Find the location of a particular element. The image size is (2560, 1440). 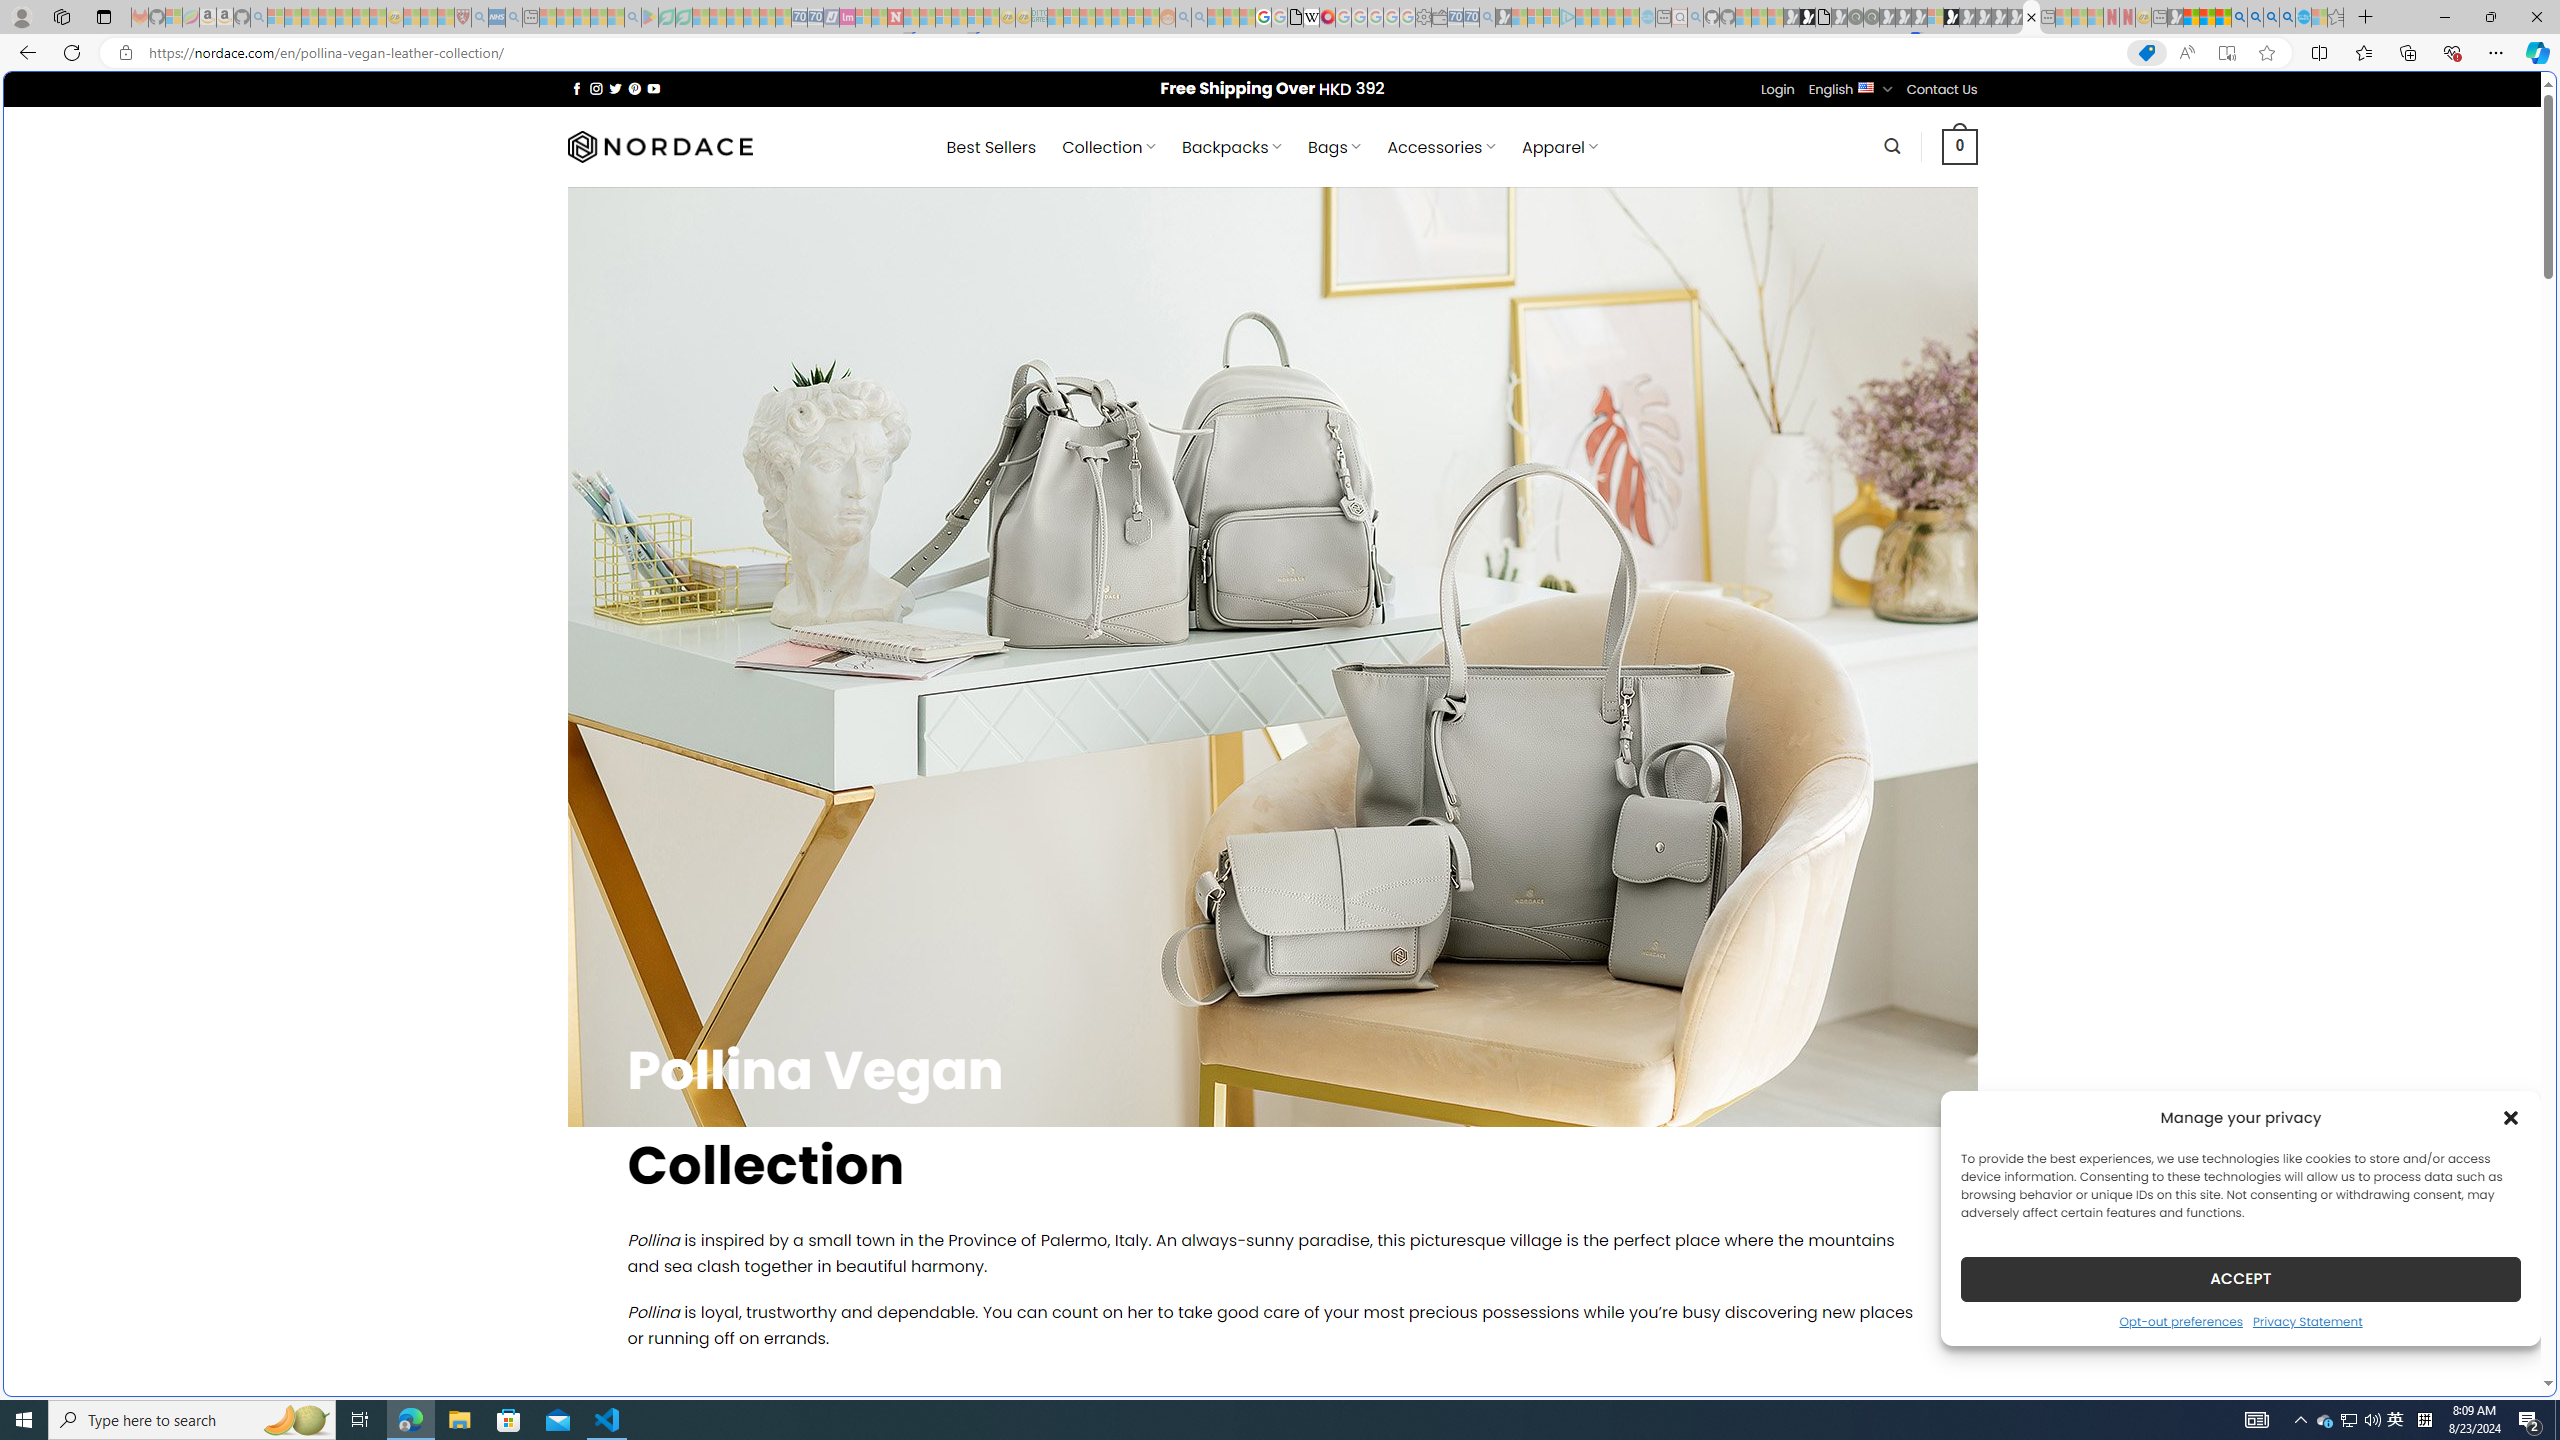

google_privacy_policy_zh-CN.pdf is located at coordinates (1966, 1202).